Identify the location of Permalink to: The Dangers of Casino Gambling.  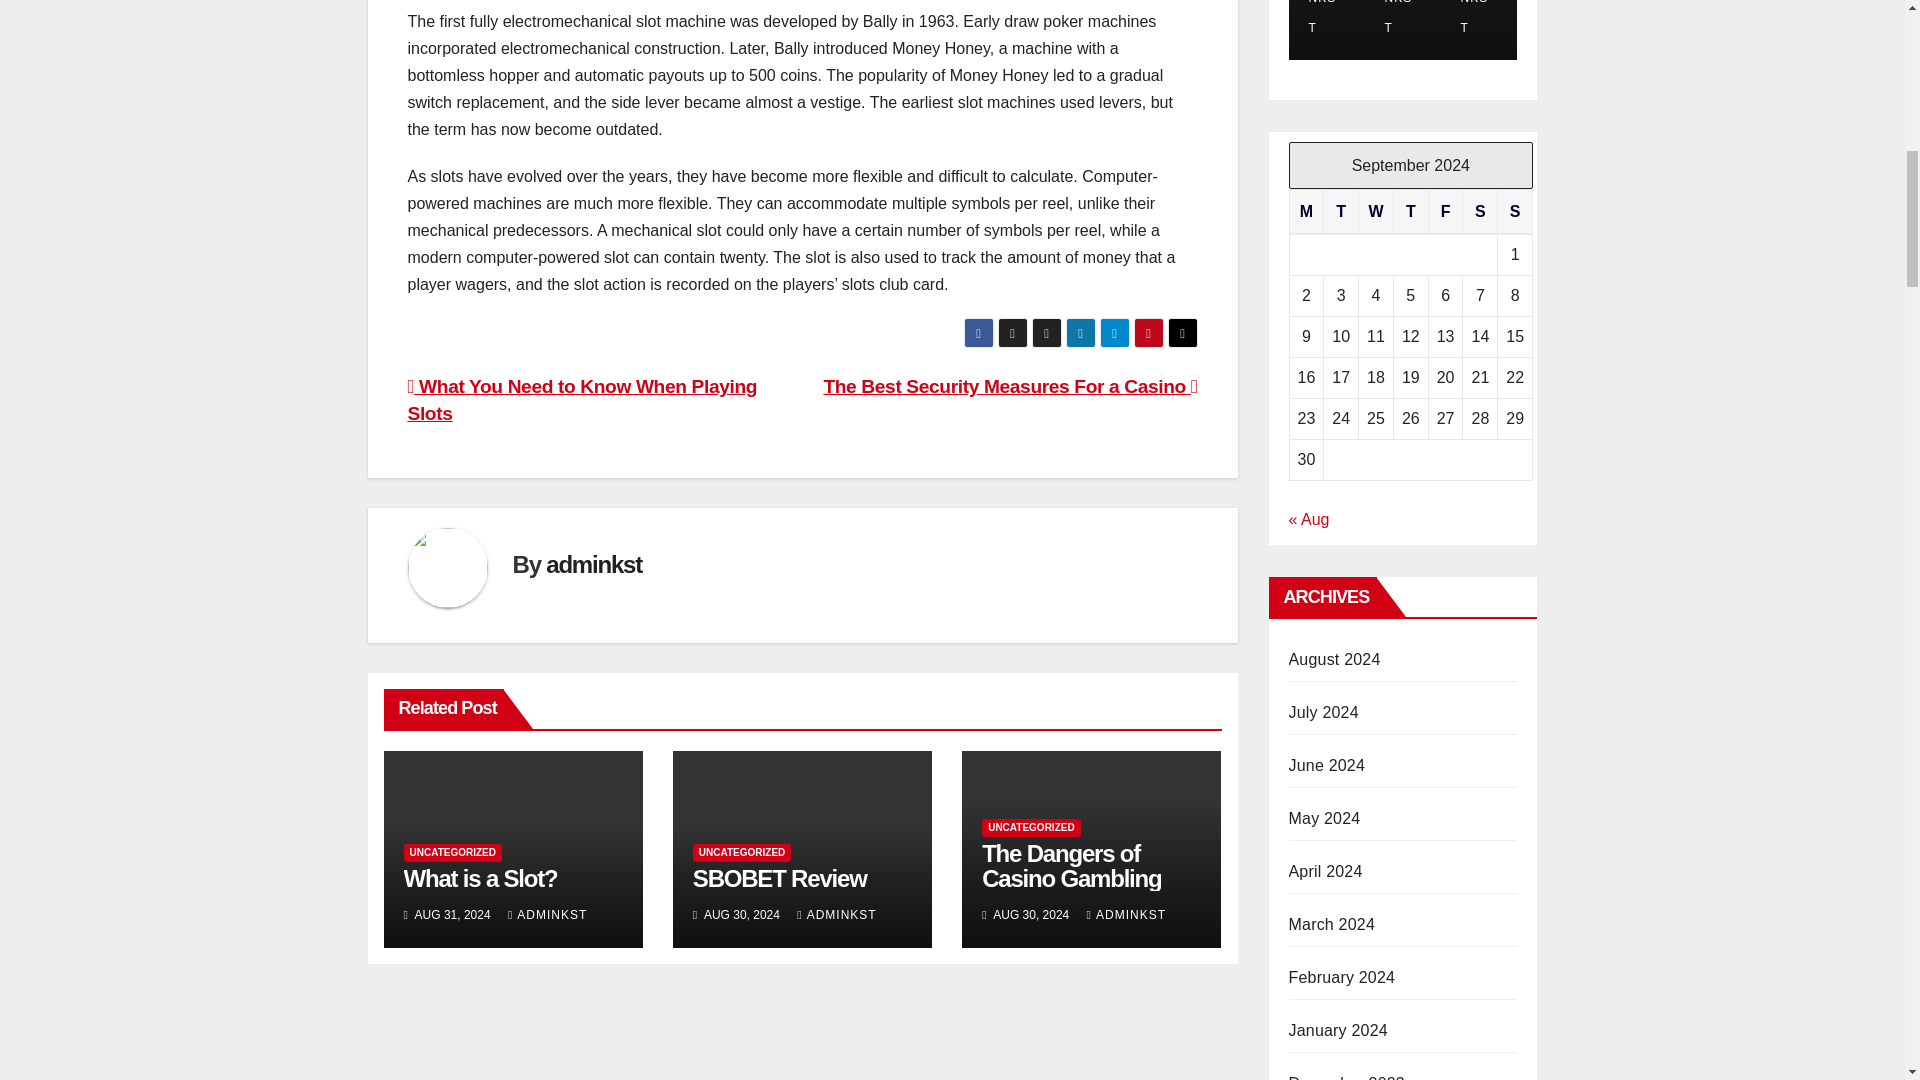
(1071, 866).